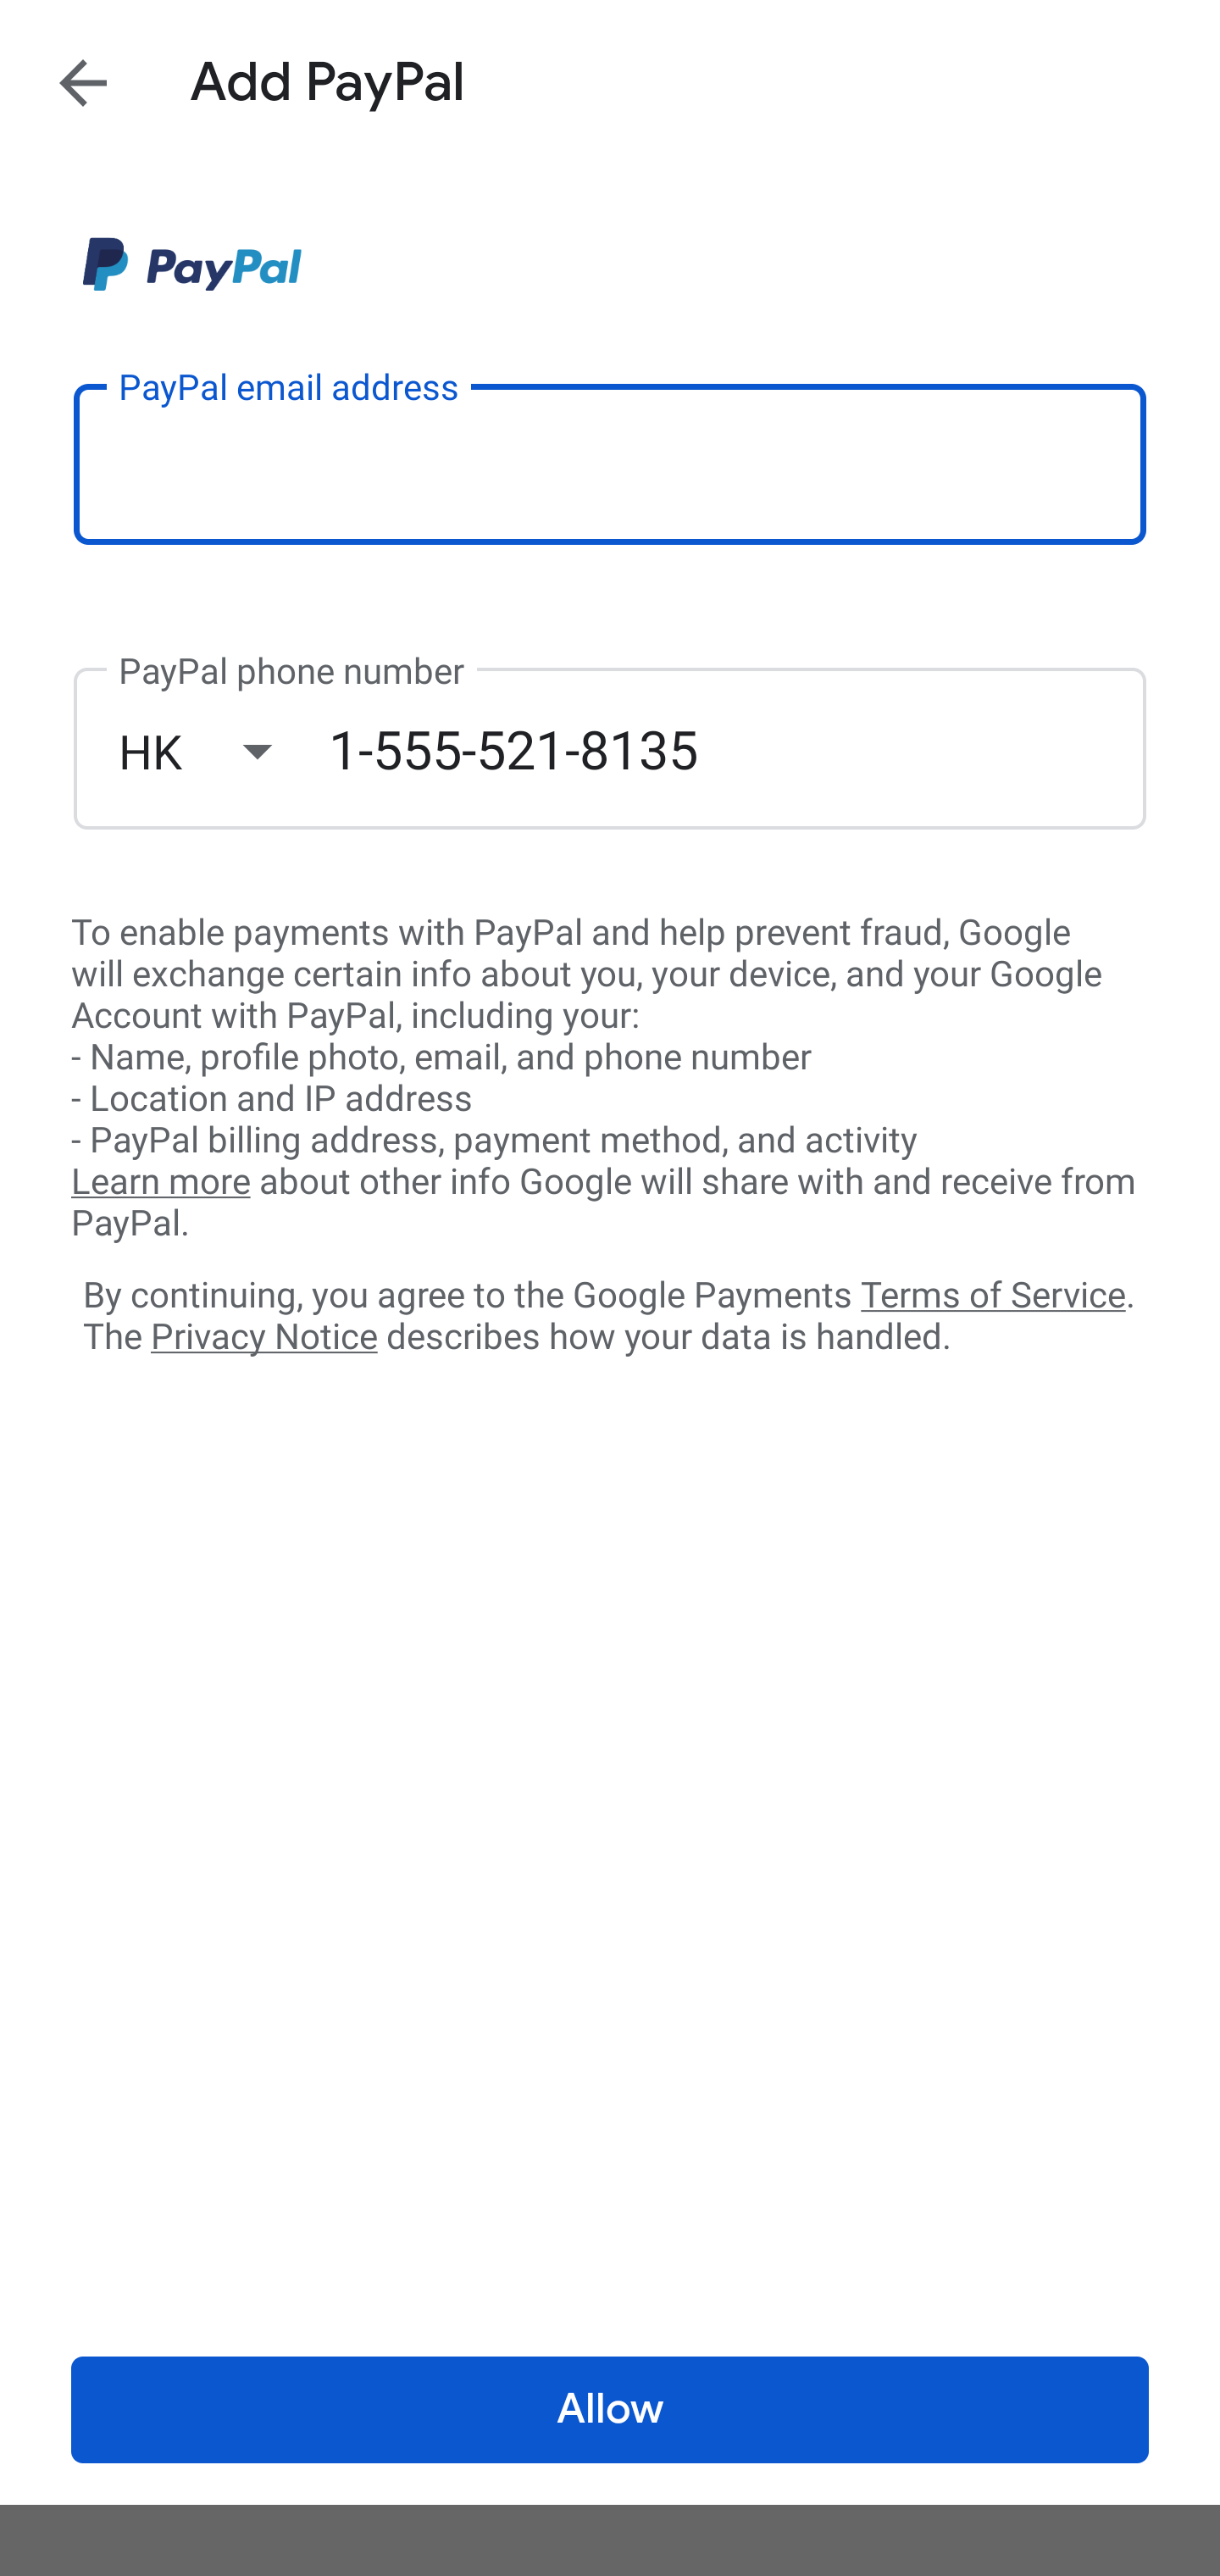 Image resolution: width=1220 pixels, height=2576 pixels. What do you see at coordinates (610, 463) in the screenshot?
I see `PayPal email address` at bounding box center [610, 463].